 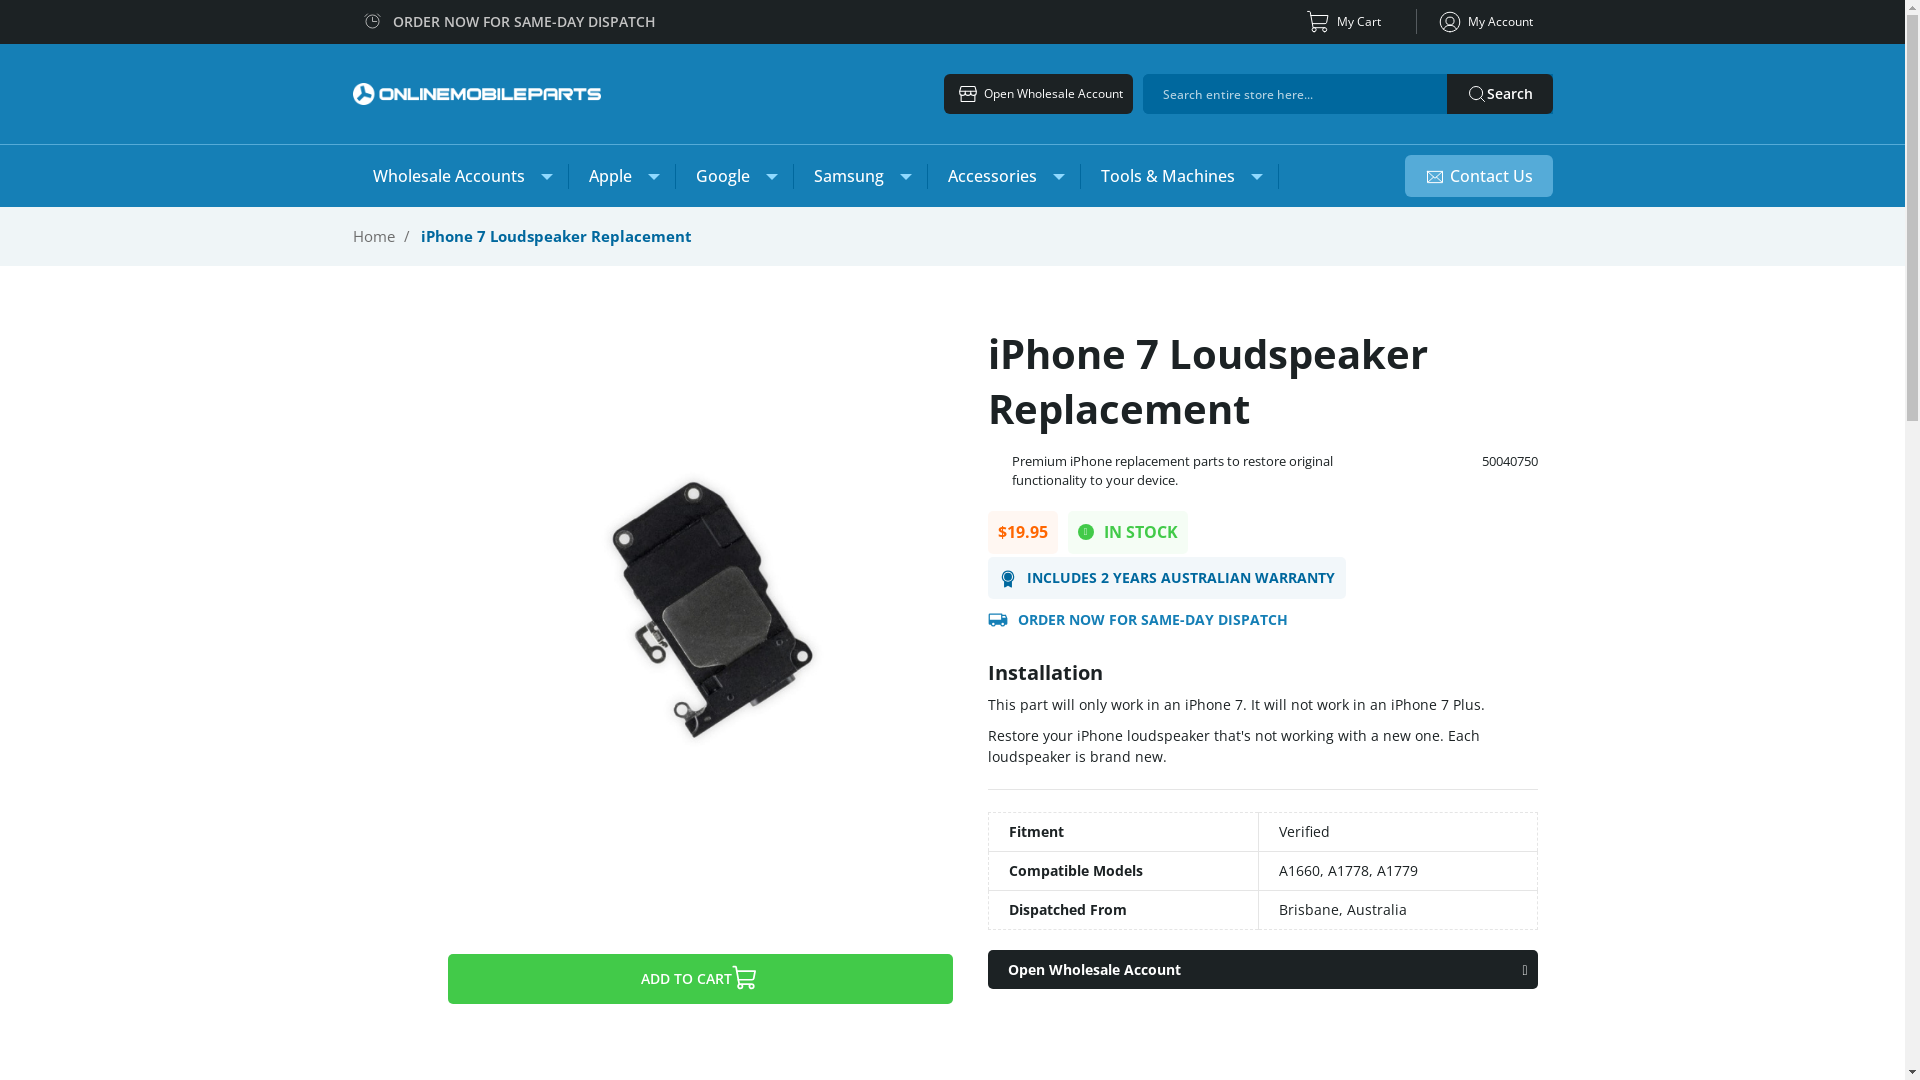 What do you see at coordinates (1004, 176) in the screenshot?
I see `Accessories` at bounding box center [1004, 176].